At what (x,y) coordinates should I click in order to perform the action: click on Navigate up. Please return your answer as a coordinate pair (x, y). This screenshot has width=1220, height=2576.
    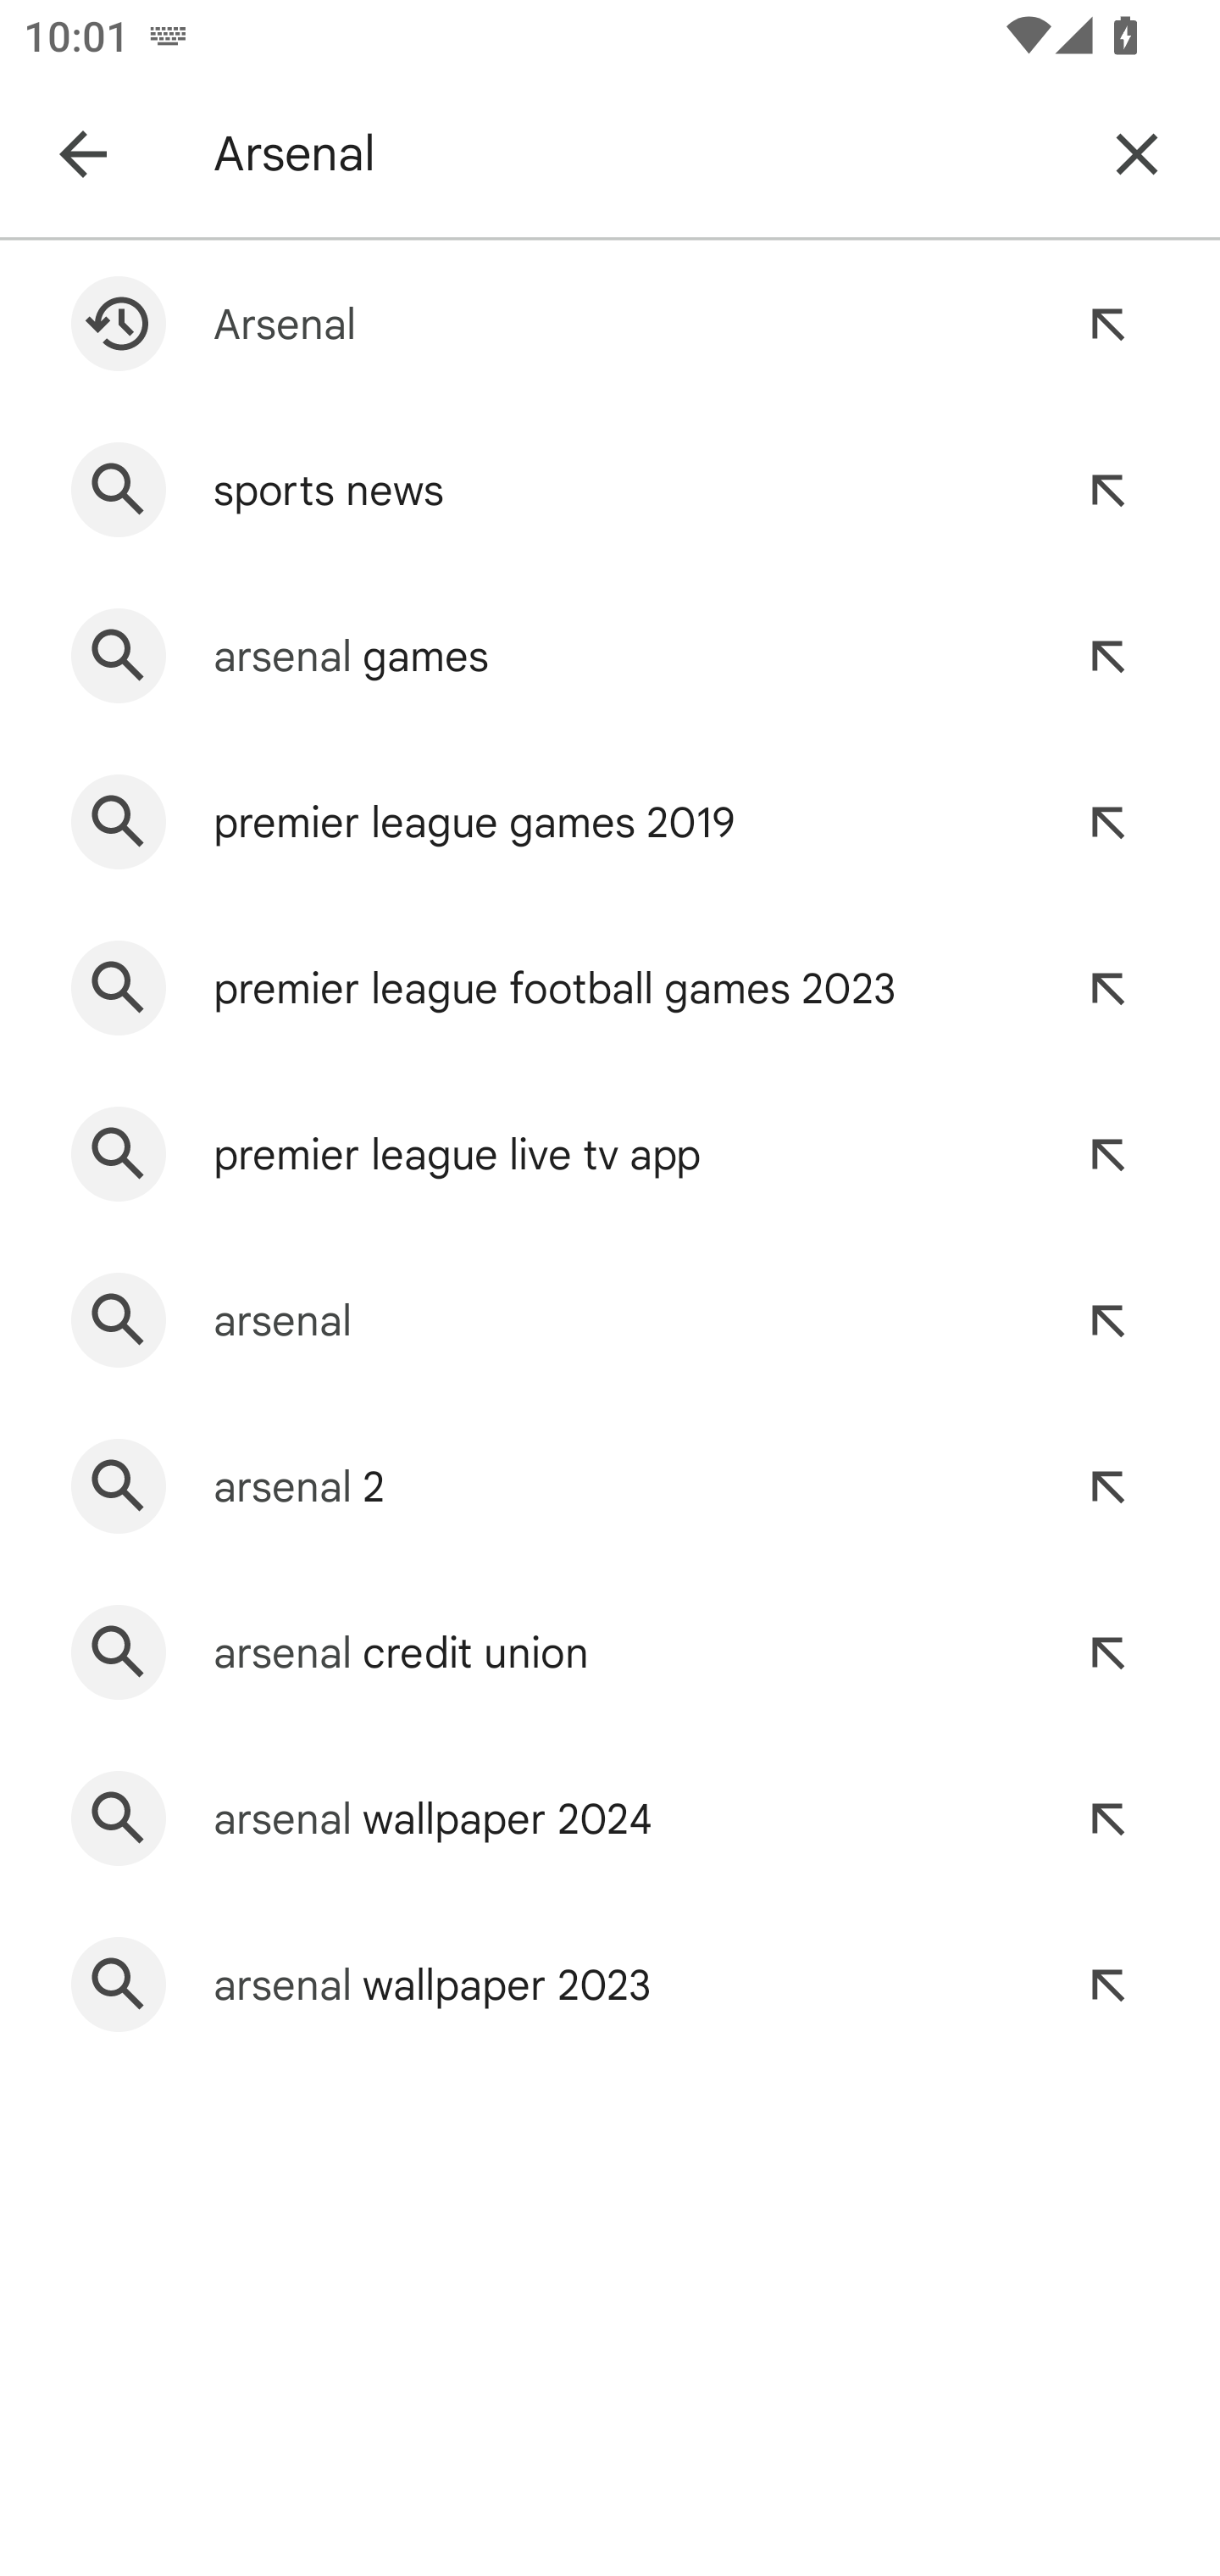
    Looking at the image, I should click on (83, 154).